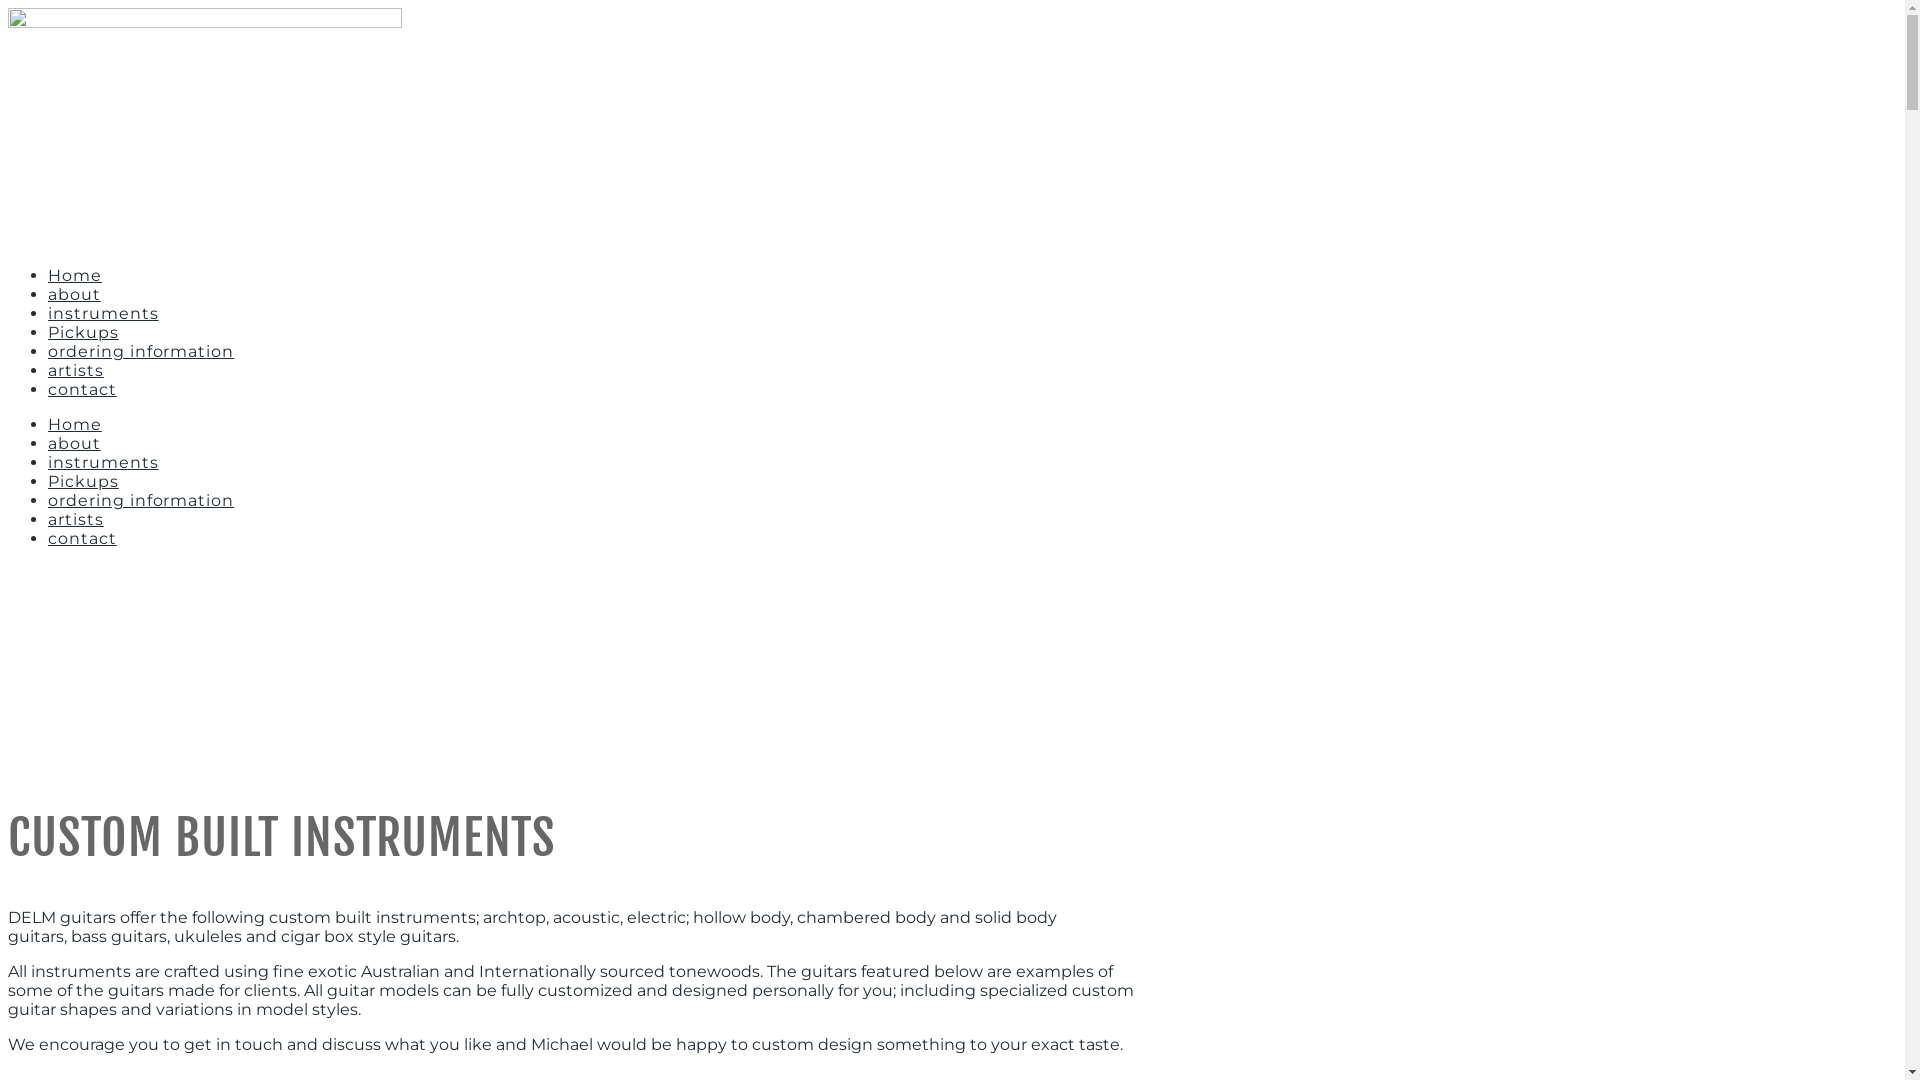 The width and height of the screenshot is (1920, 1080). Describe the element at coordinates (74, 294) in the screenshot. I see `about` at that location.